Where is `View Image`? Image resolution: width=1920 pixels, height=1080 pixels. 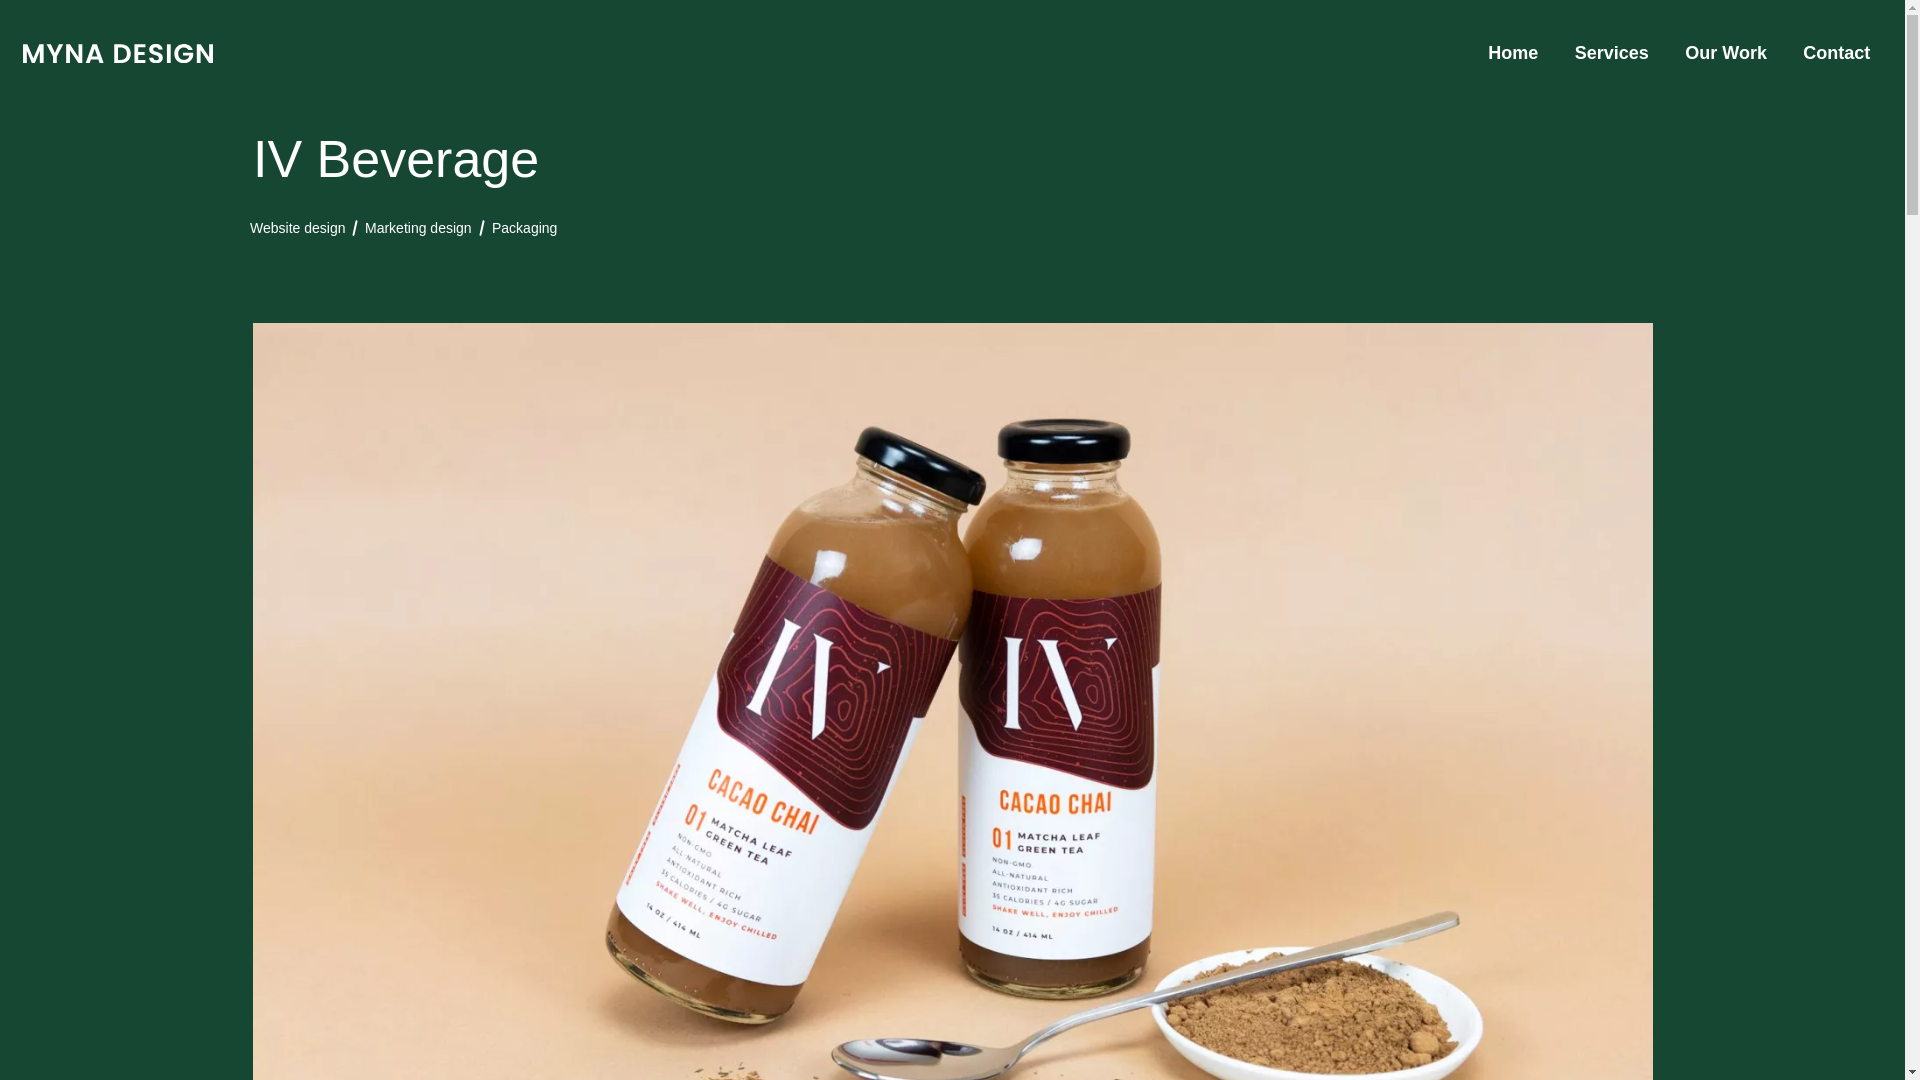 View Image is located at coordinates (297, 228).